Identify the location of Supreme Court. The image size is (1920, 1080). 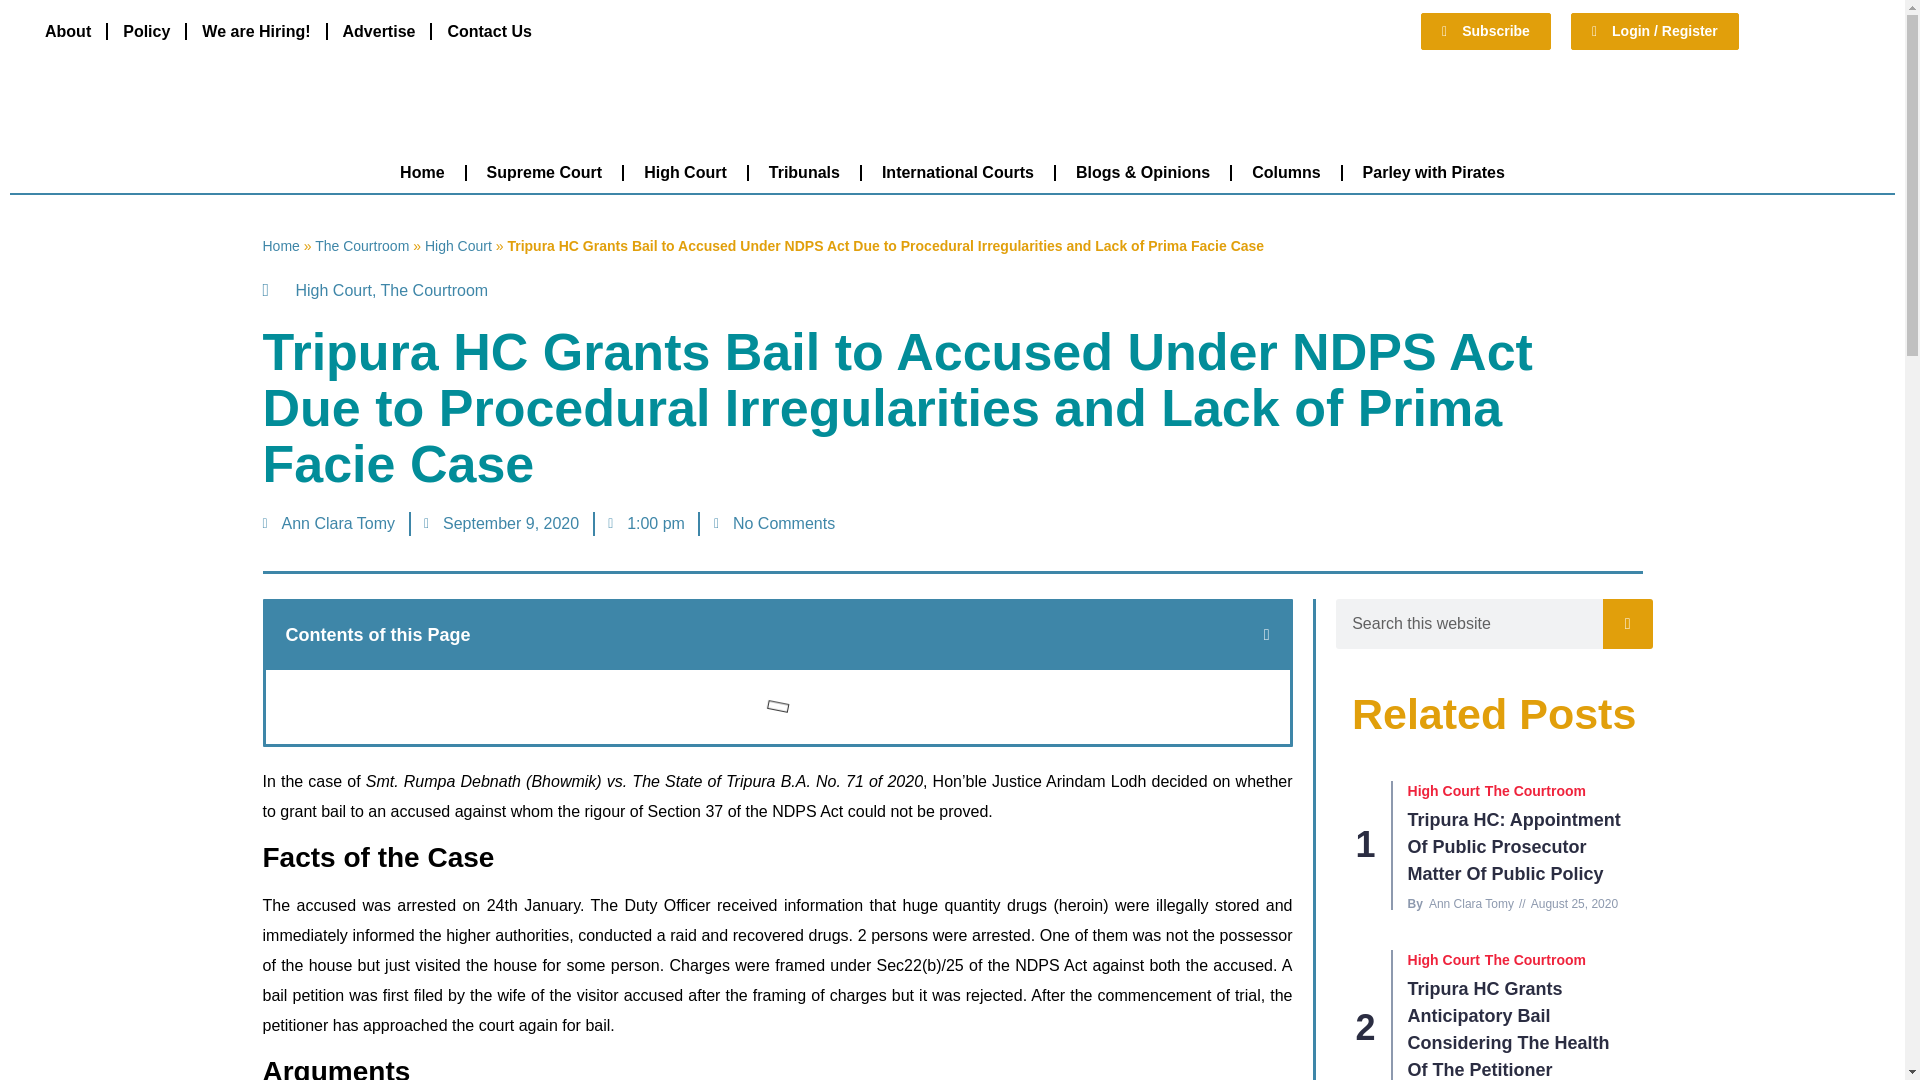
(544, 172).